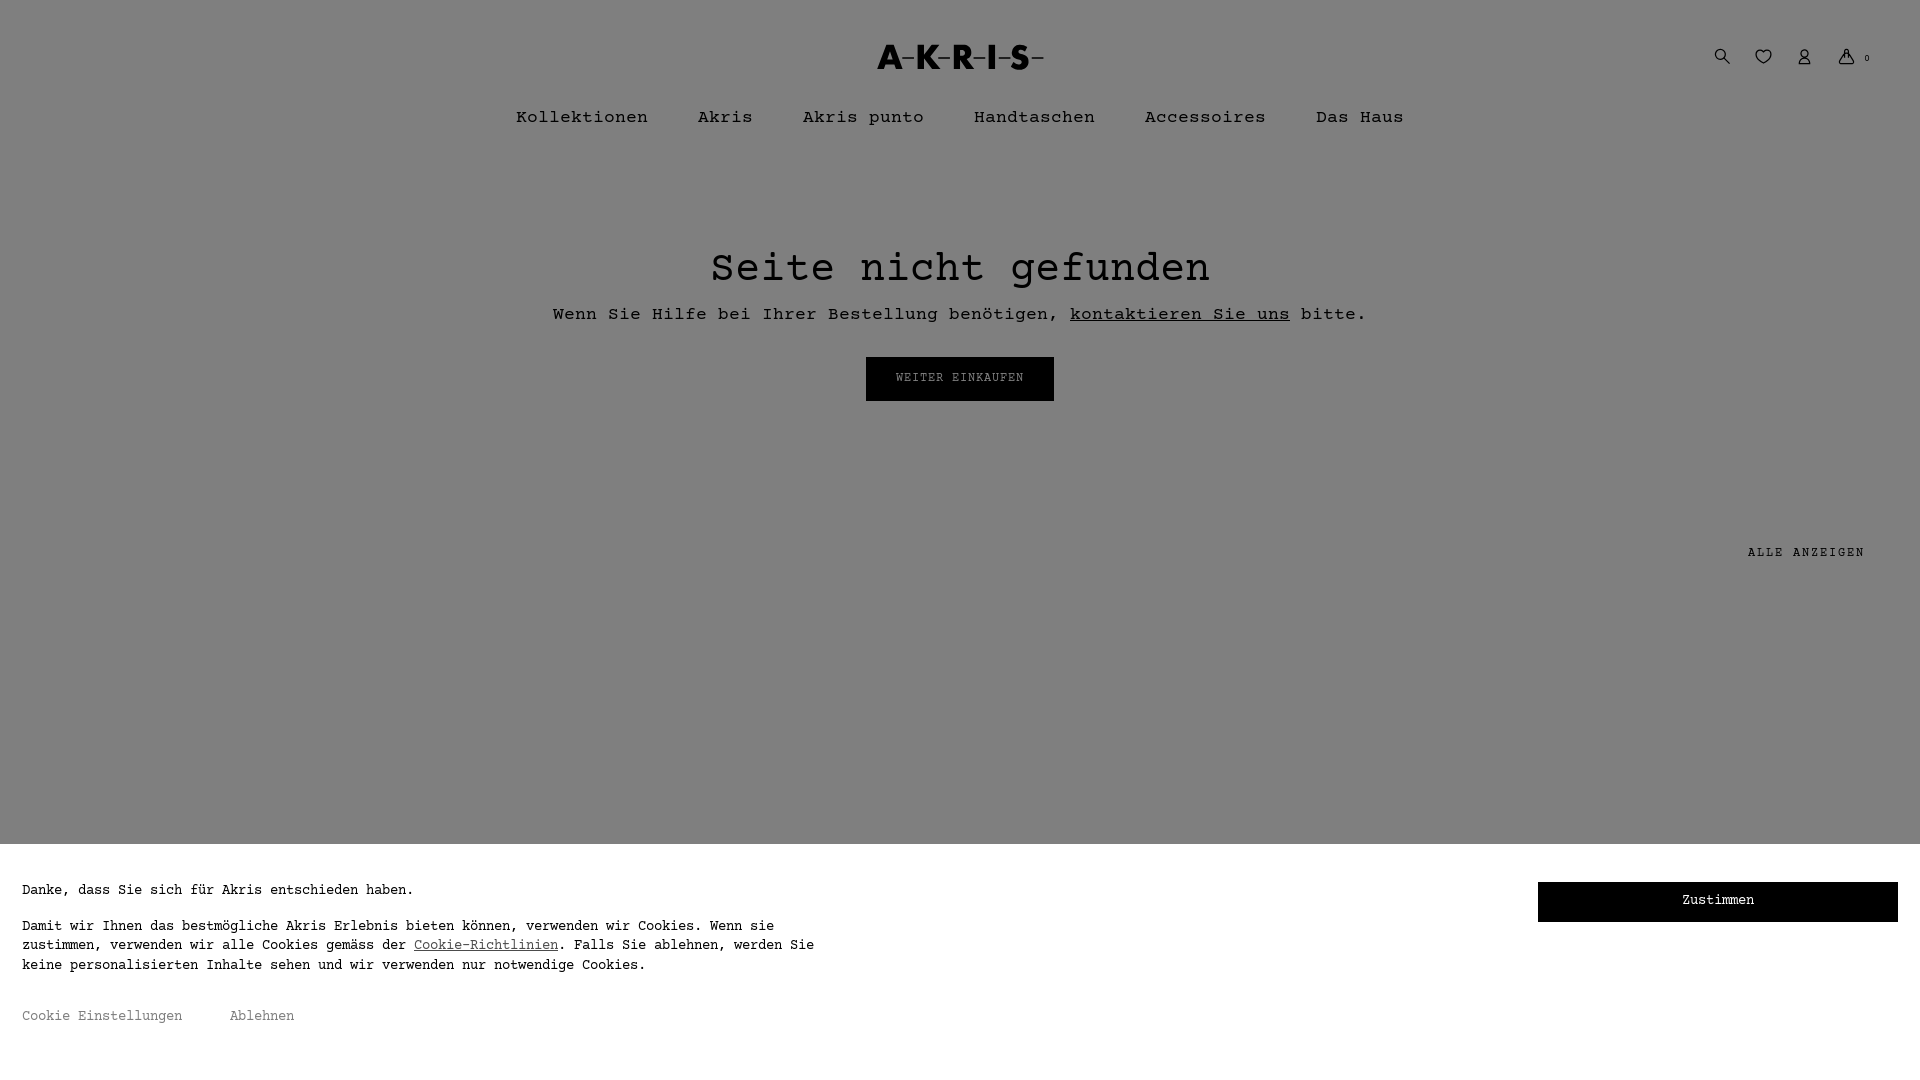 Image resolution: width=1920 pixels, height=1080 pixels. I want to click on 0, so click(1854, 56).